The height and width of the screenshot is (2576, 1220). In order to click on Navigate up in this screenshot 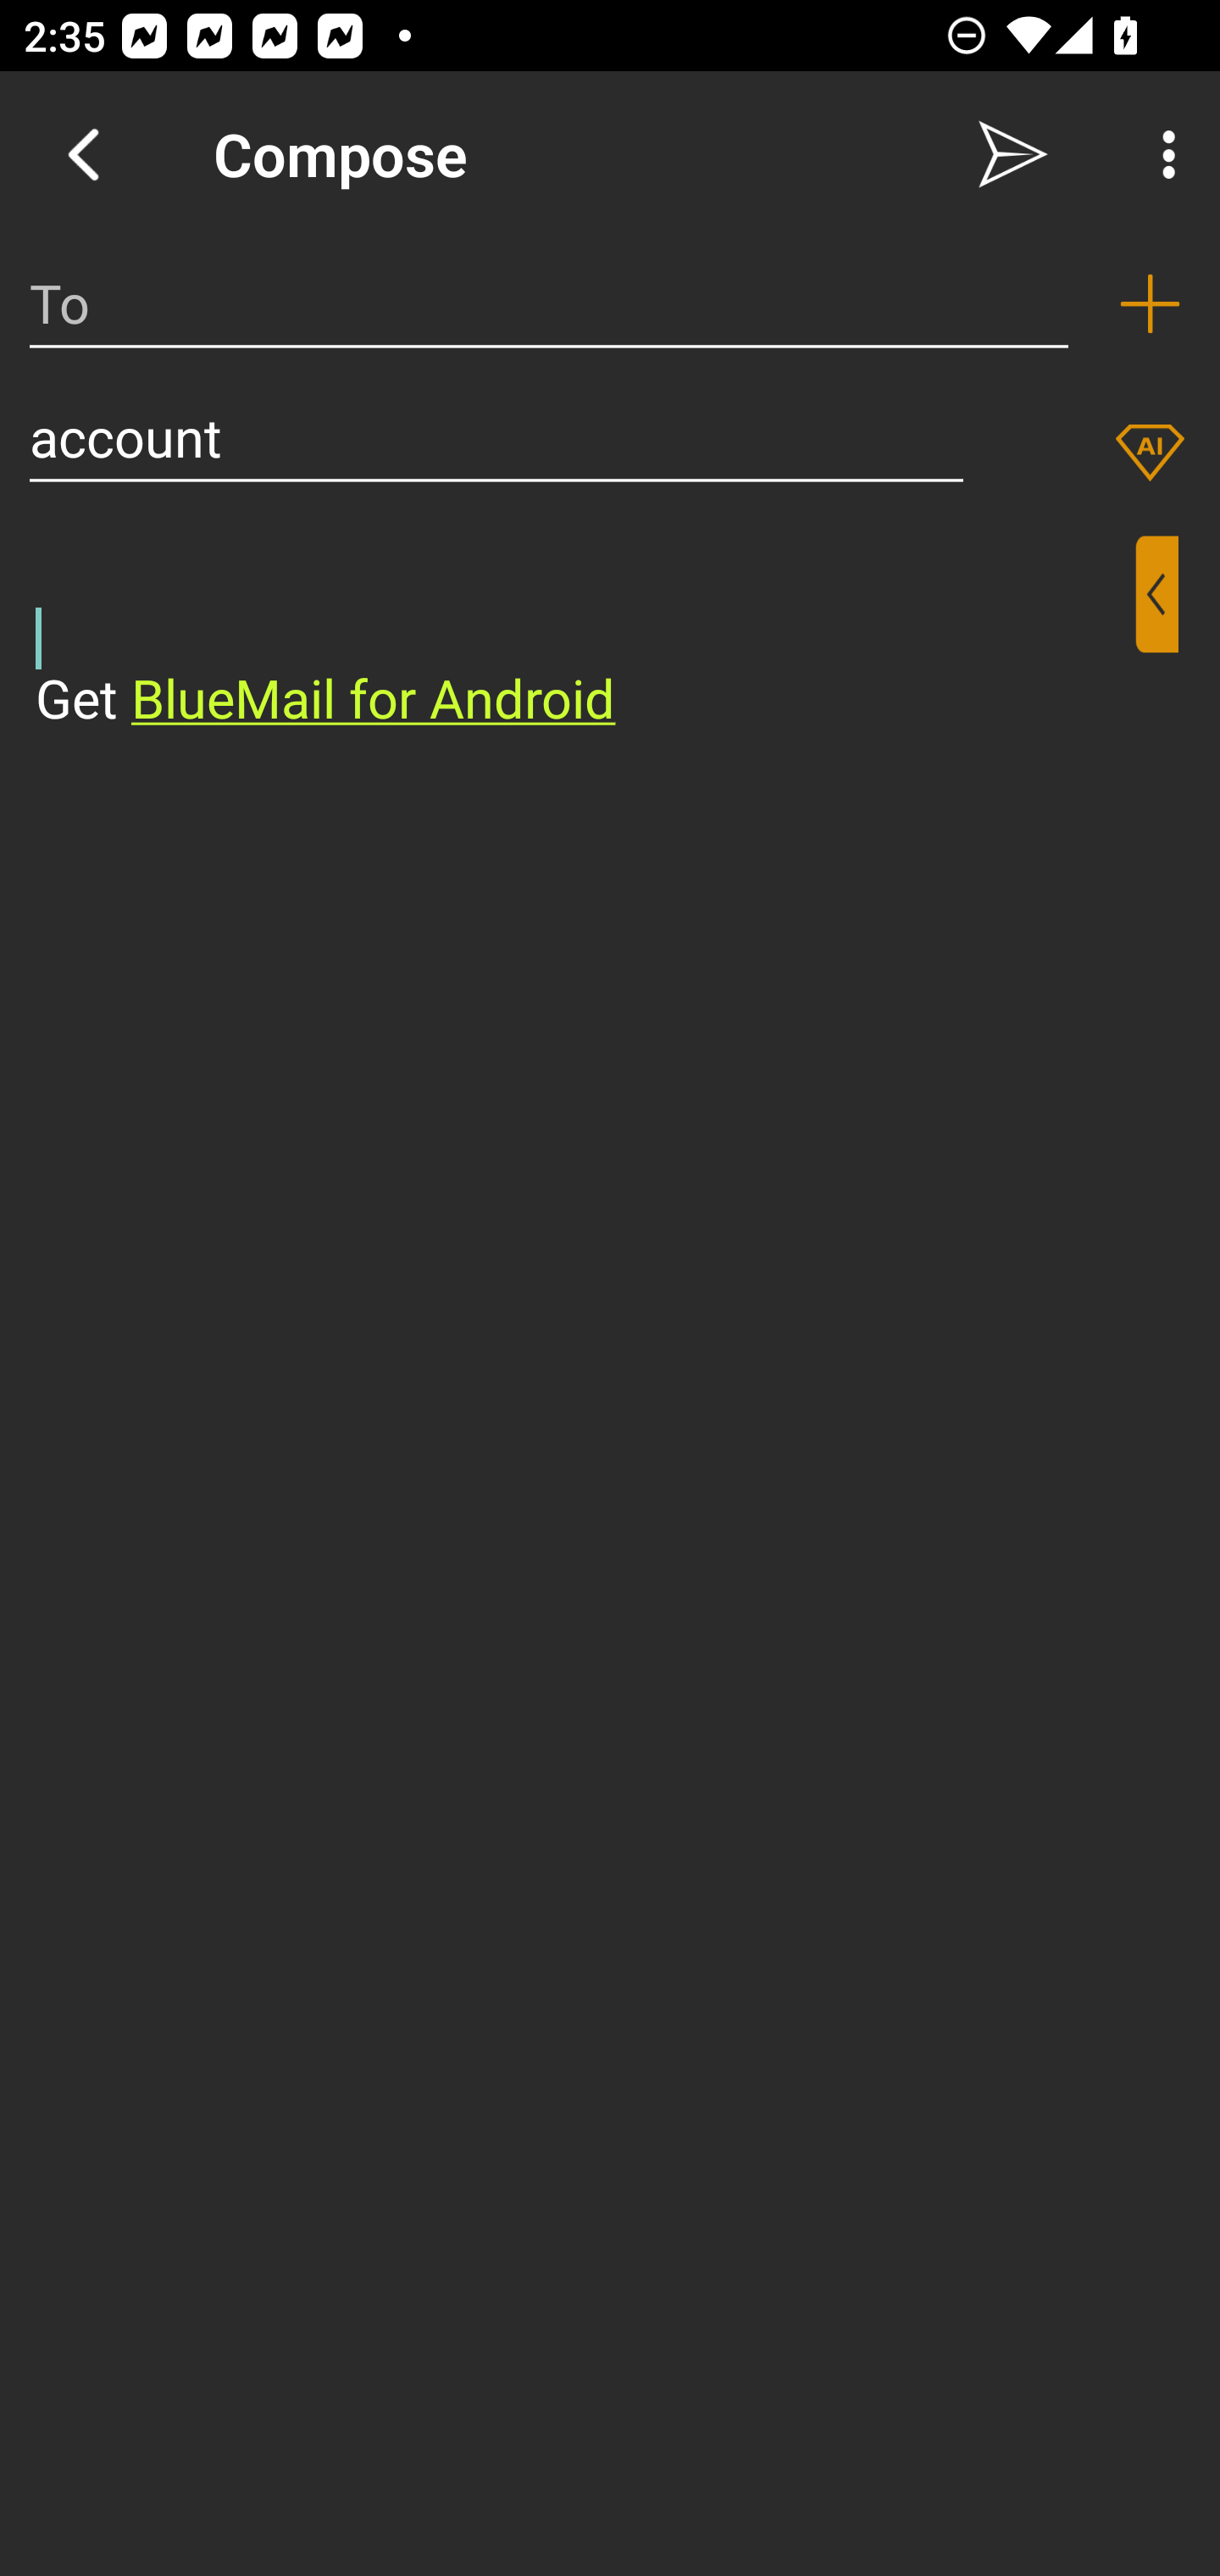, I will do `click(83, 154)`.